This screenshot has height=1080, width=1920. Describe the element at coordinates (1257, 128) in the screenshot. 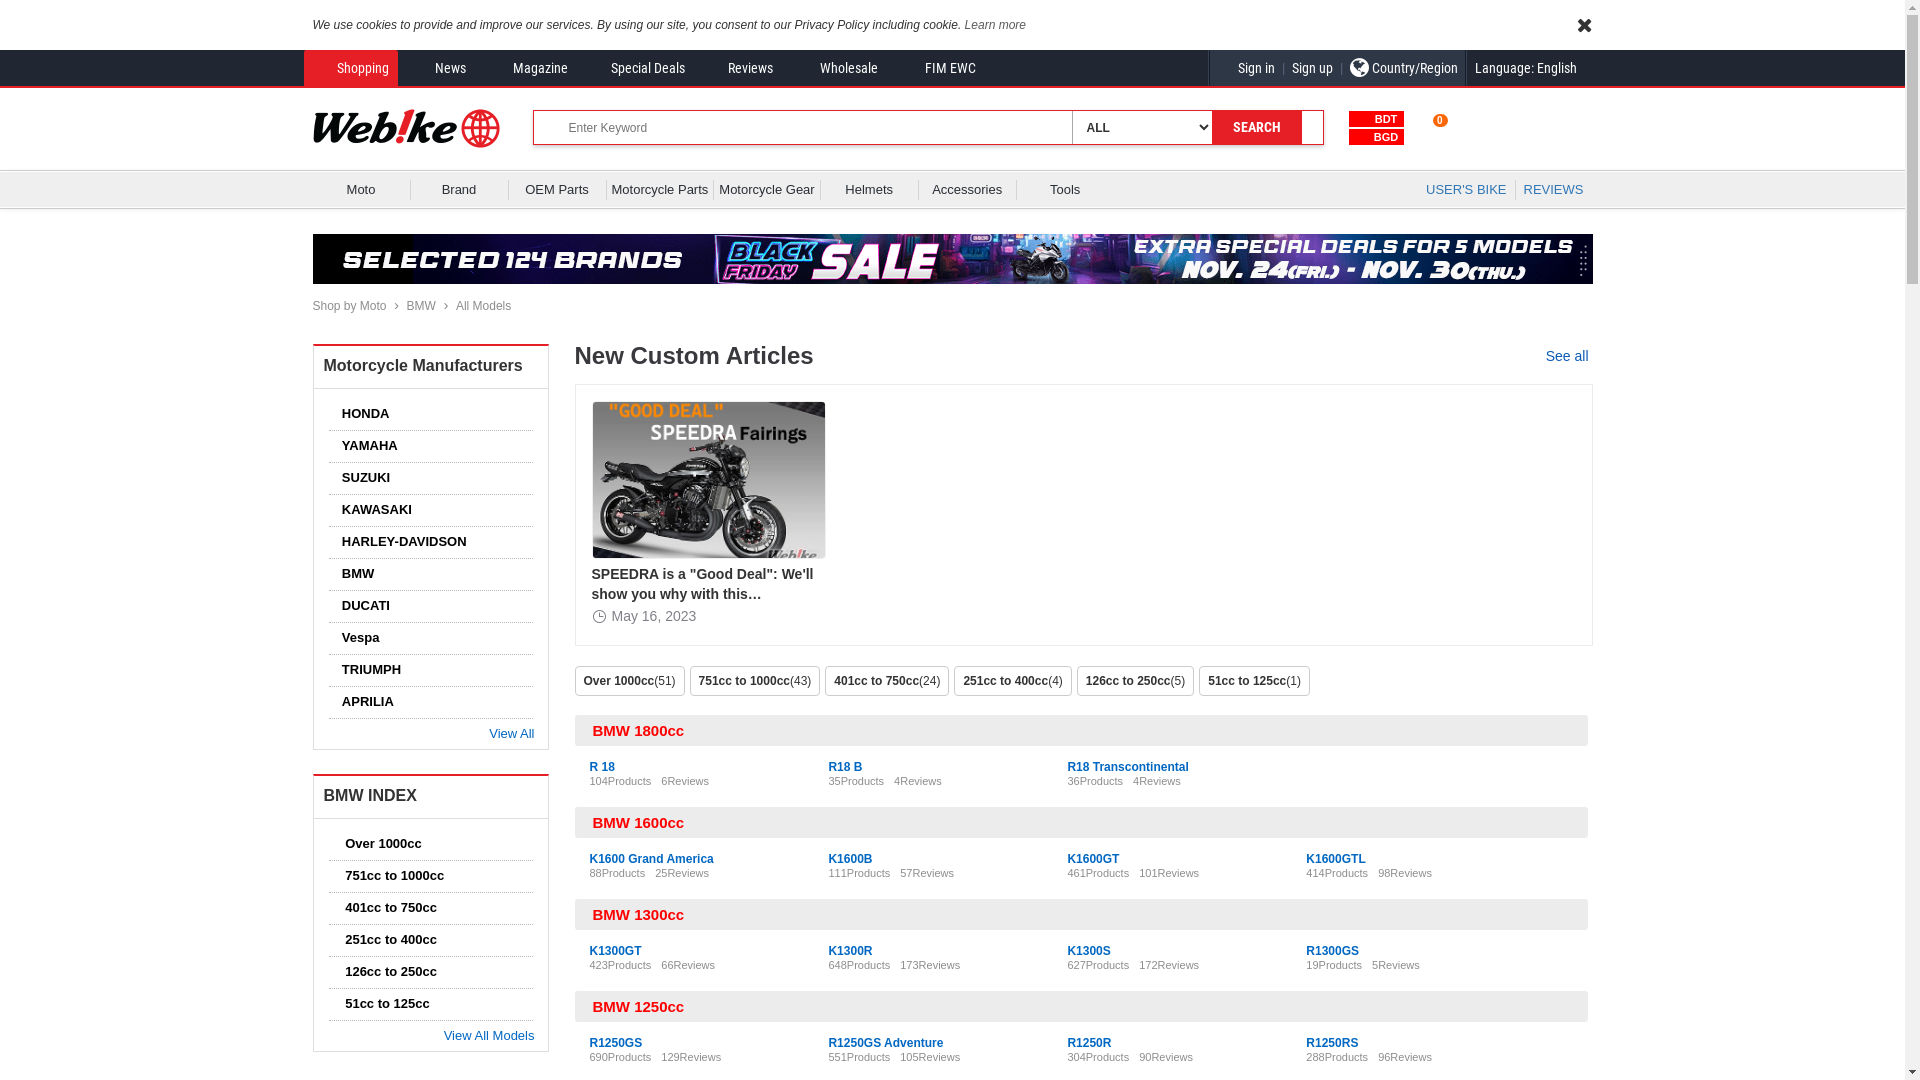

I see `SEARCH` at that location.